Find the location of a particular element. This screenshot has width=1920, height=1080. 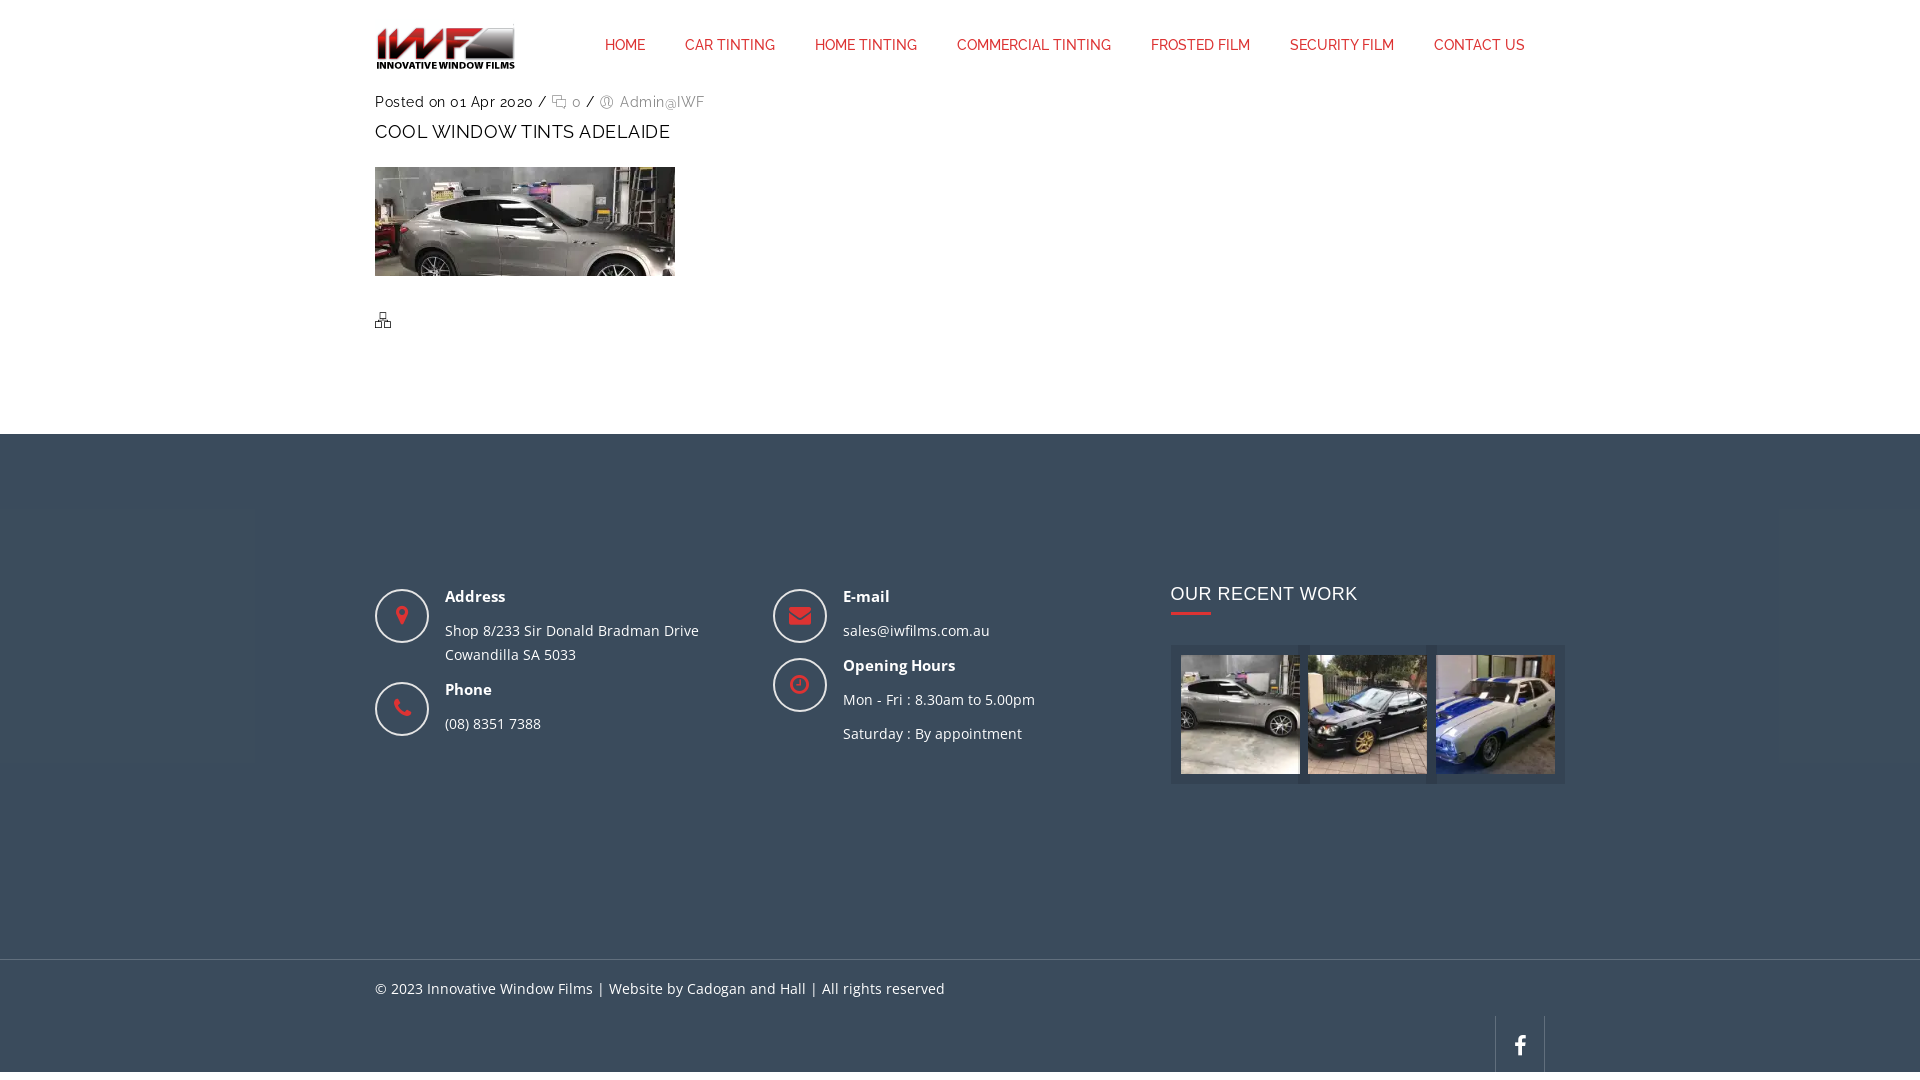

Innovative Window Films is located at coordinates (445, 45).